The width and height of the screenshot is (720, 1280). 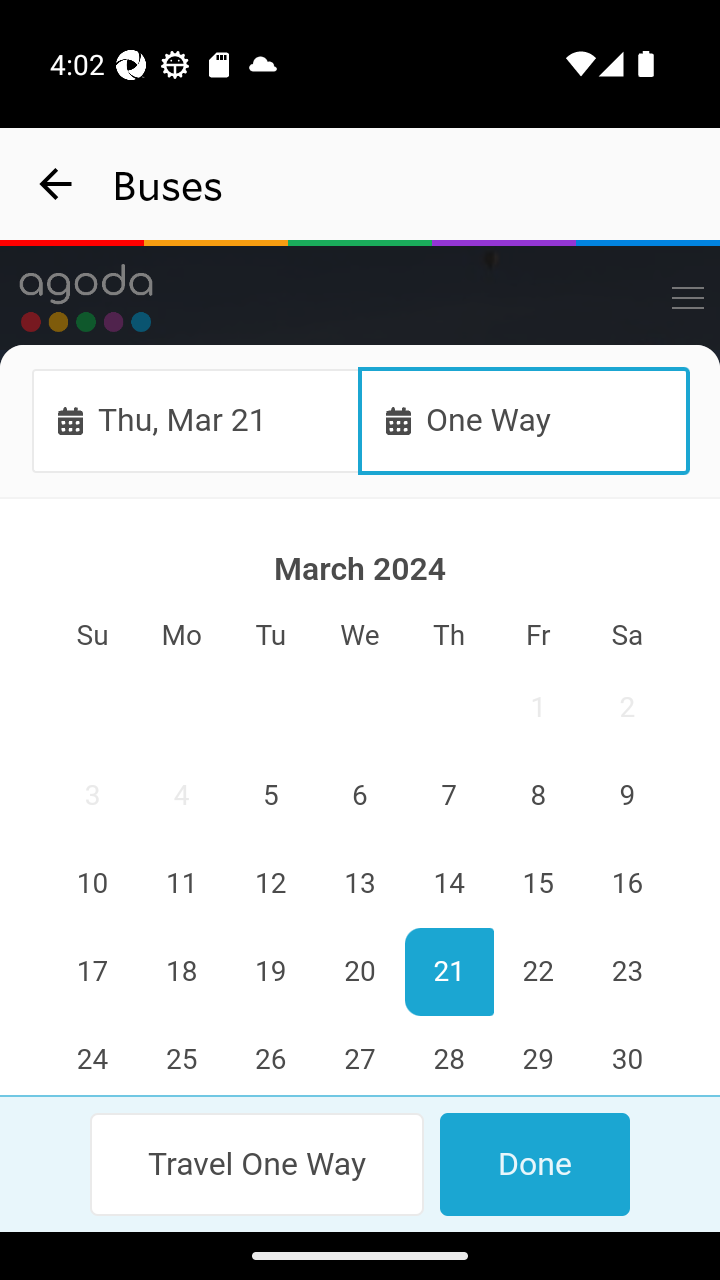 What do you see at coordinates (448, 972) in the screenshot?
I see `21` at bounding box center [448, 972].